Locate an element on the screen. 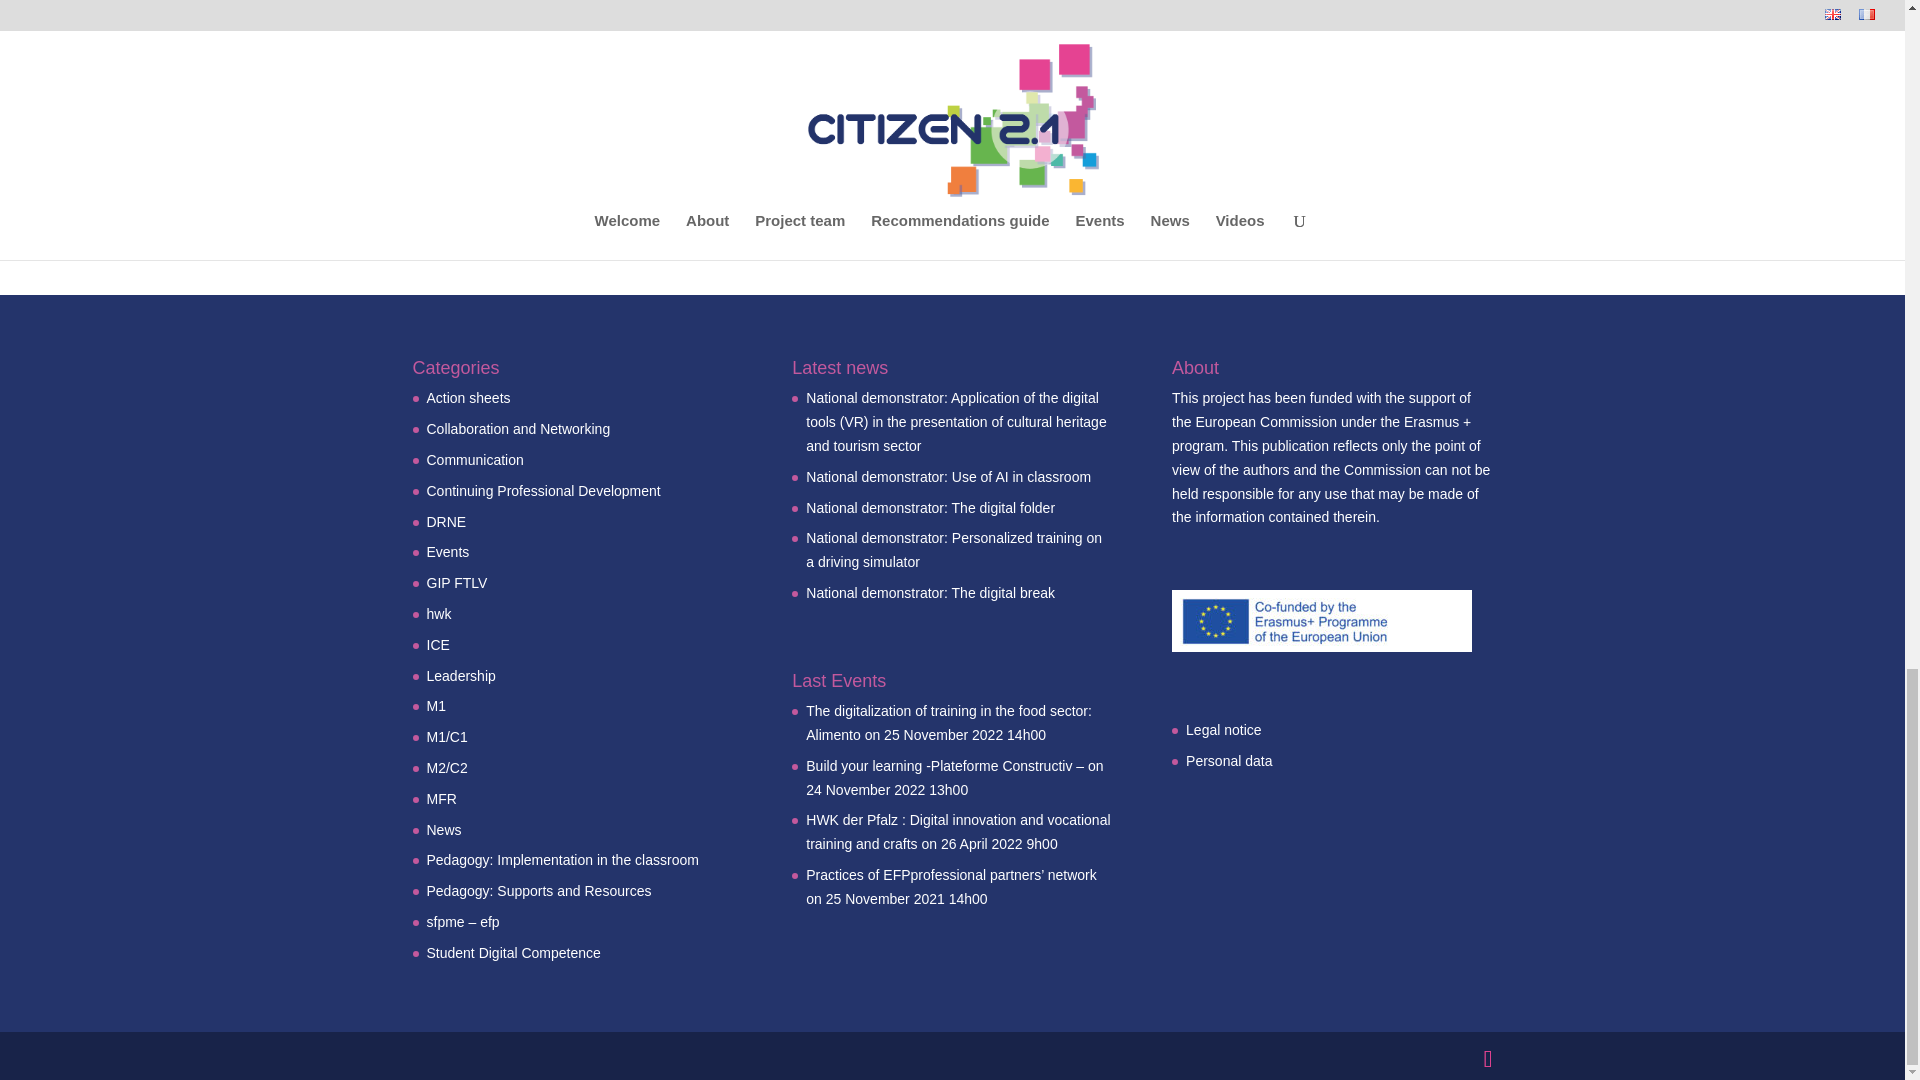 This screenshot has height=1080, width=1920. Action sheets is located at coordinates (468, 398).